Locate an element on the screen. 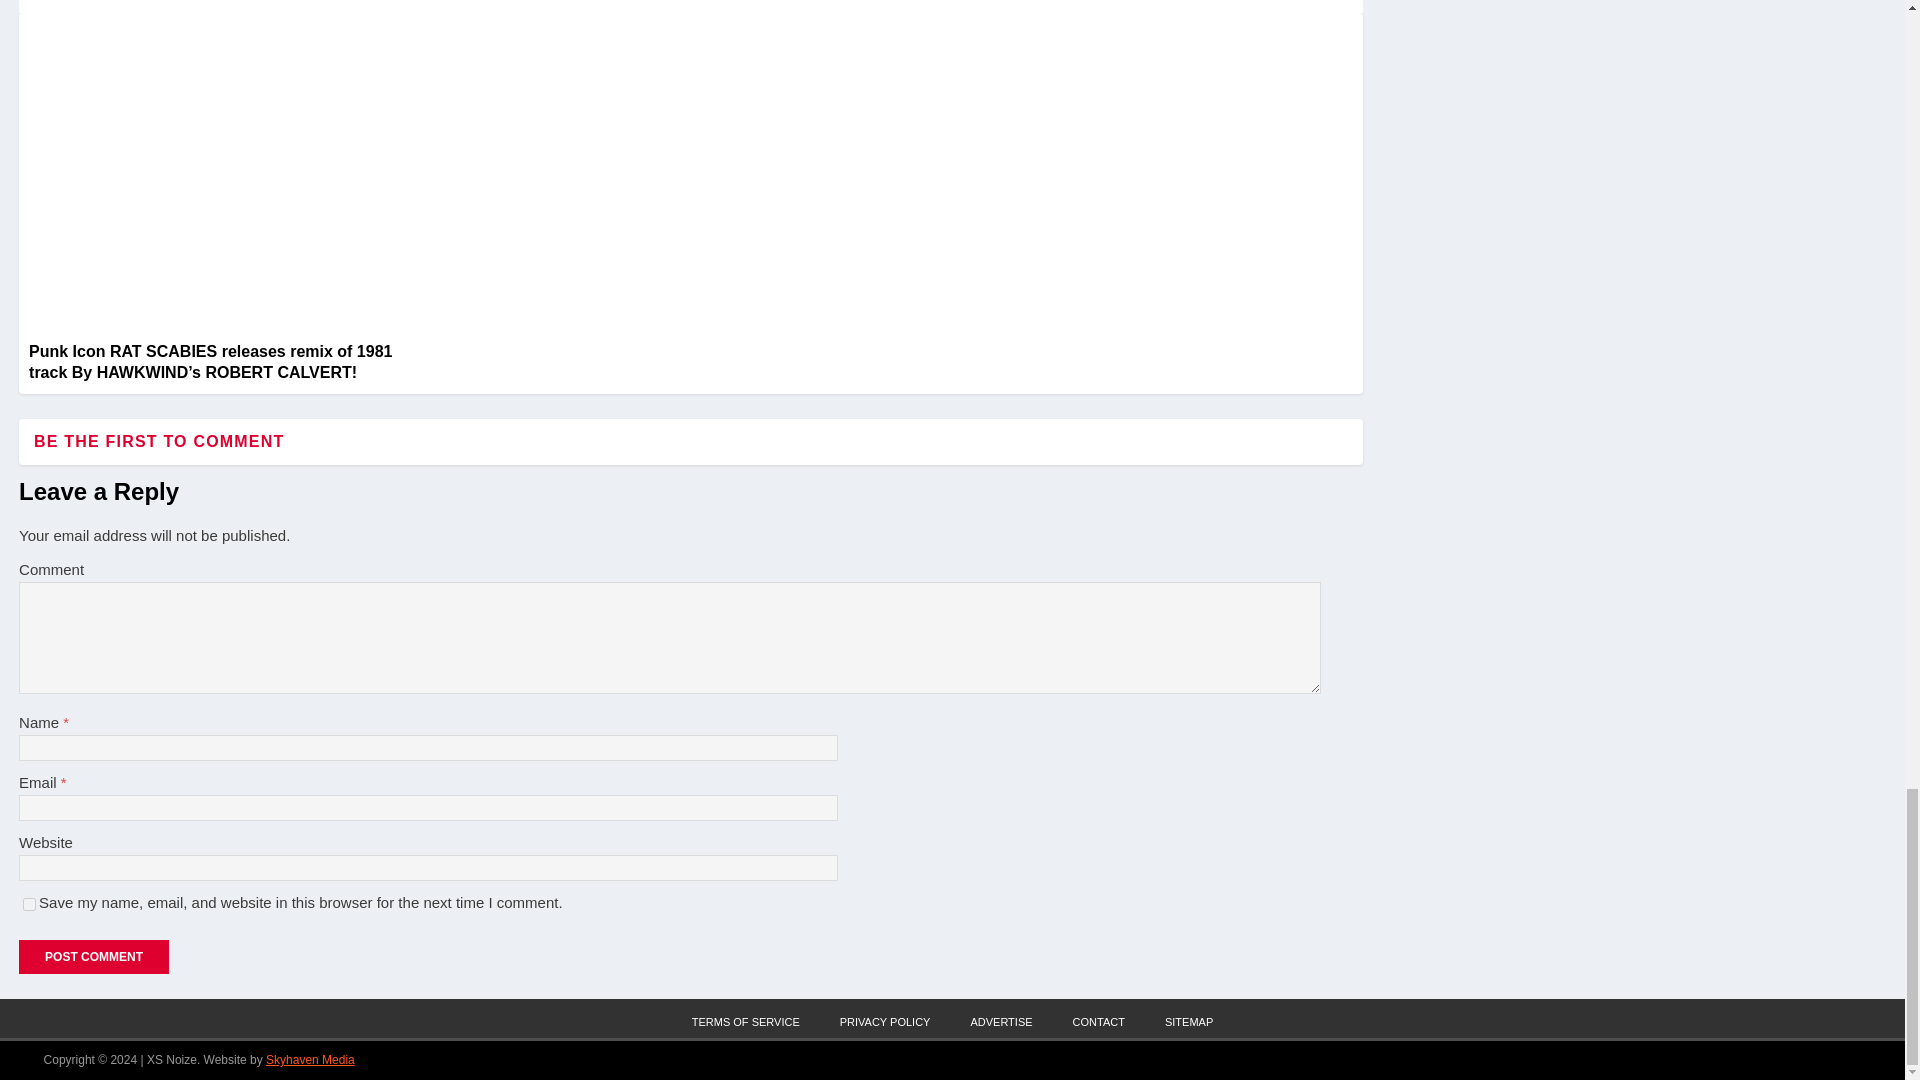 The image size is (1920, 1080). Post Comment is located at coordinates (94, 956).